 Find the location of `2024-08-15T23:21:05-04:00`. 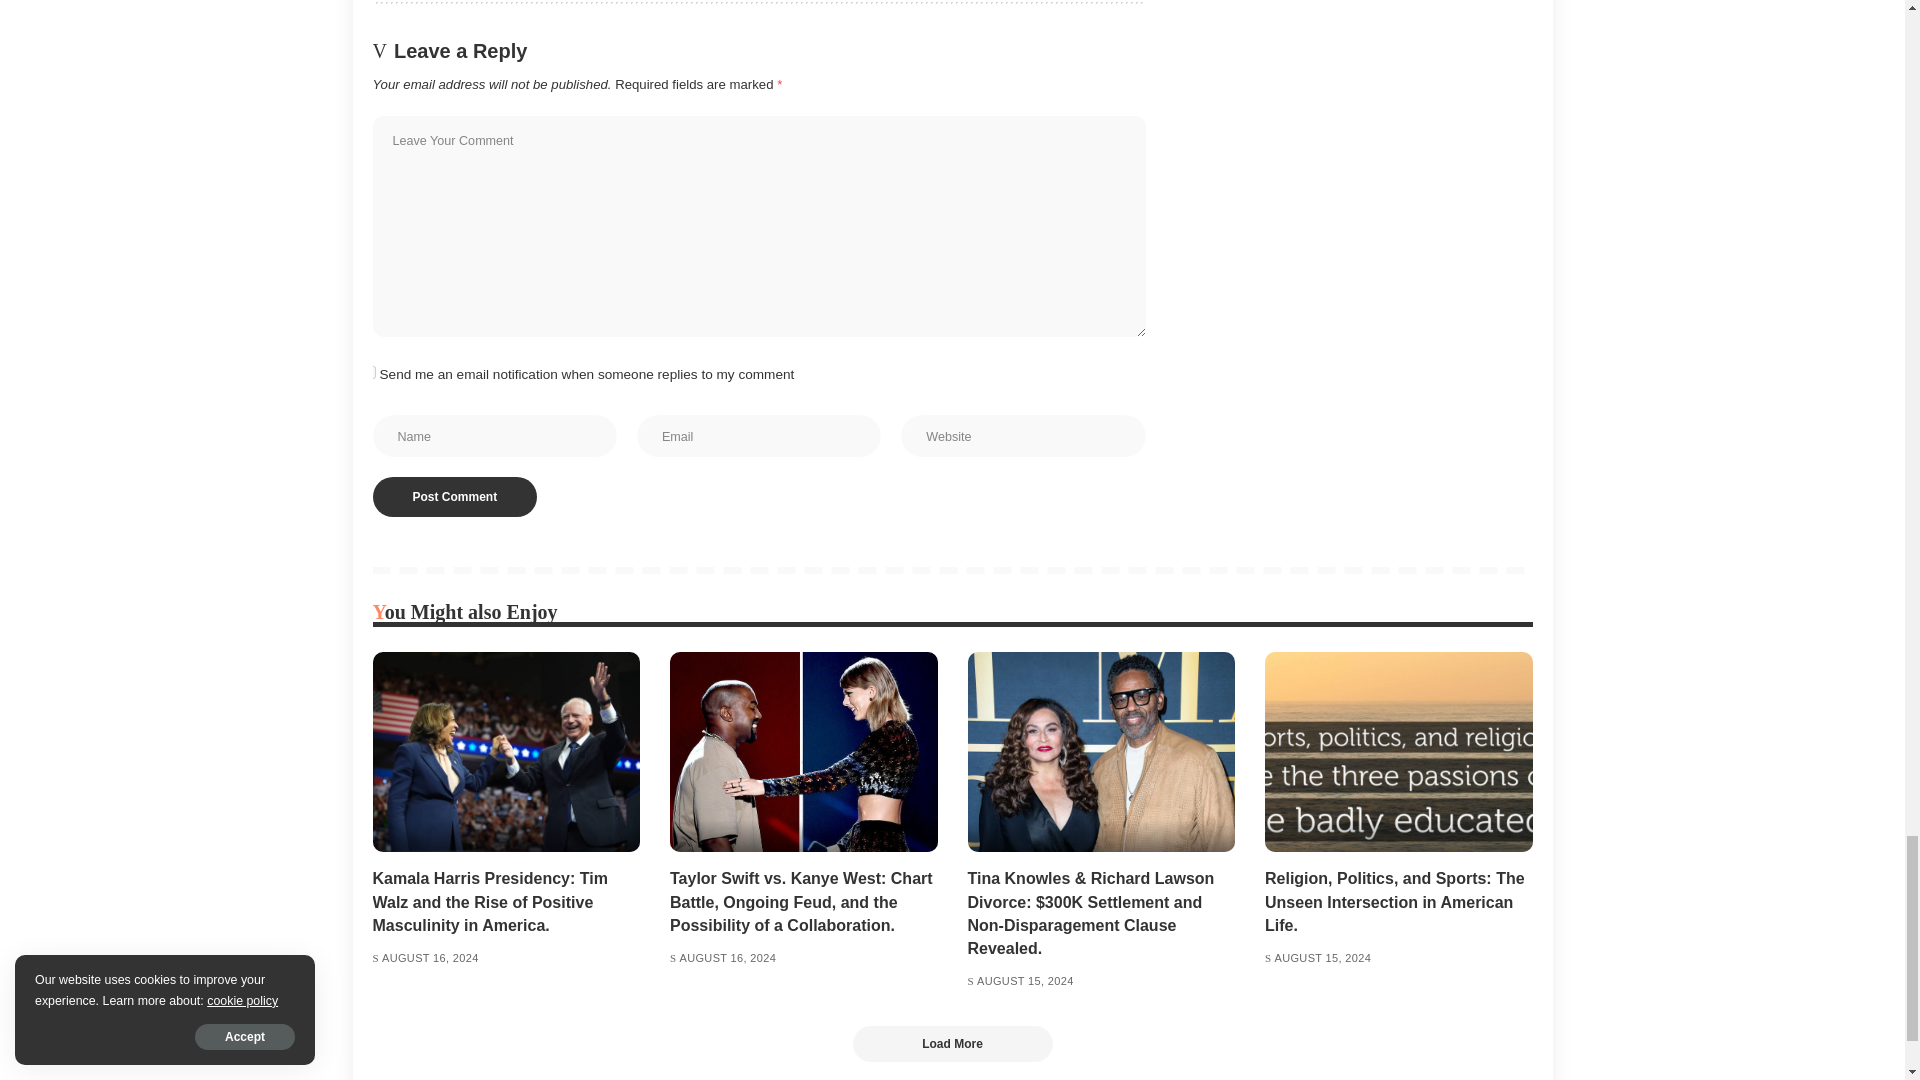

2024-08-15T23:21:05-04:00 is located at coordinates (1025, 982).